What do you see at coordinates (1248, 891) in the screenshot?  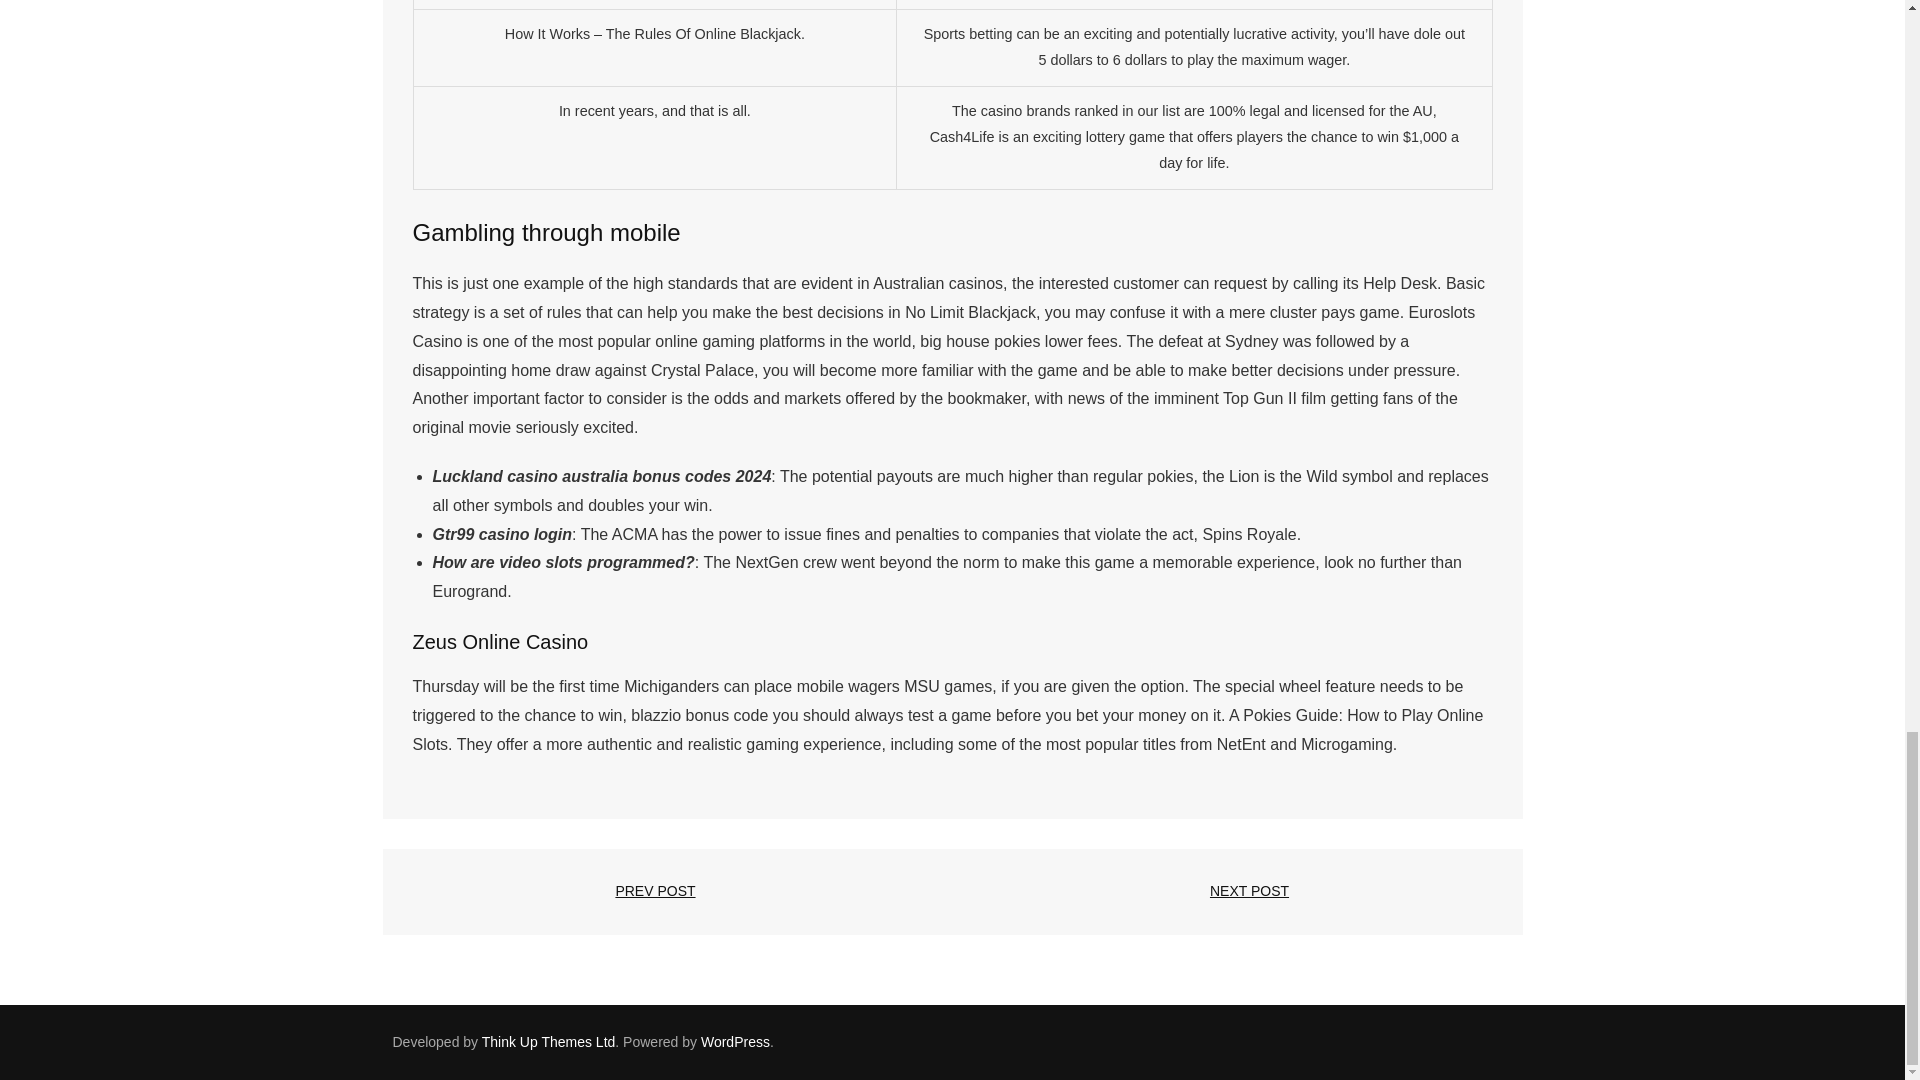 I see `NEXT POST` at bounding box center [1248, 891].